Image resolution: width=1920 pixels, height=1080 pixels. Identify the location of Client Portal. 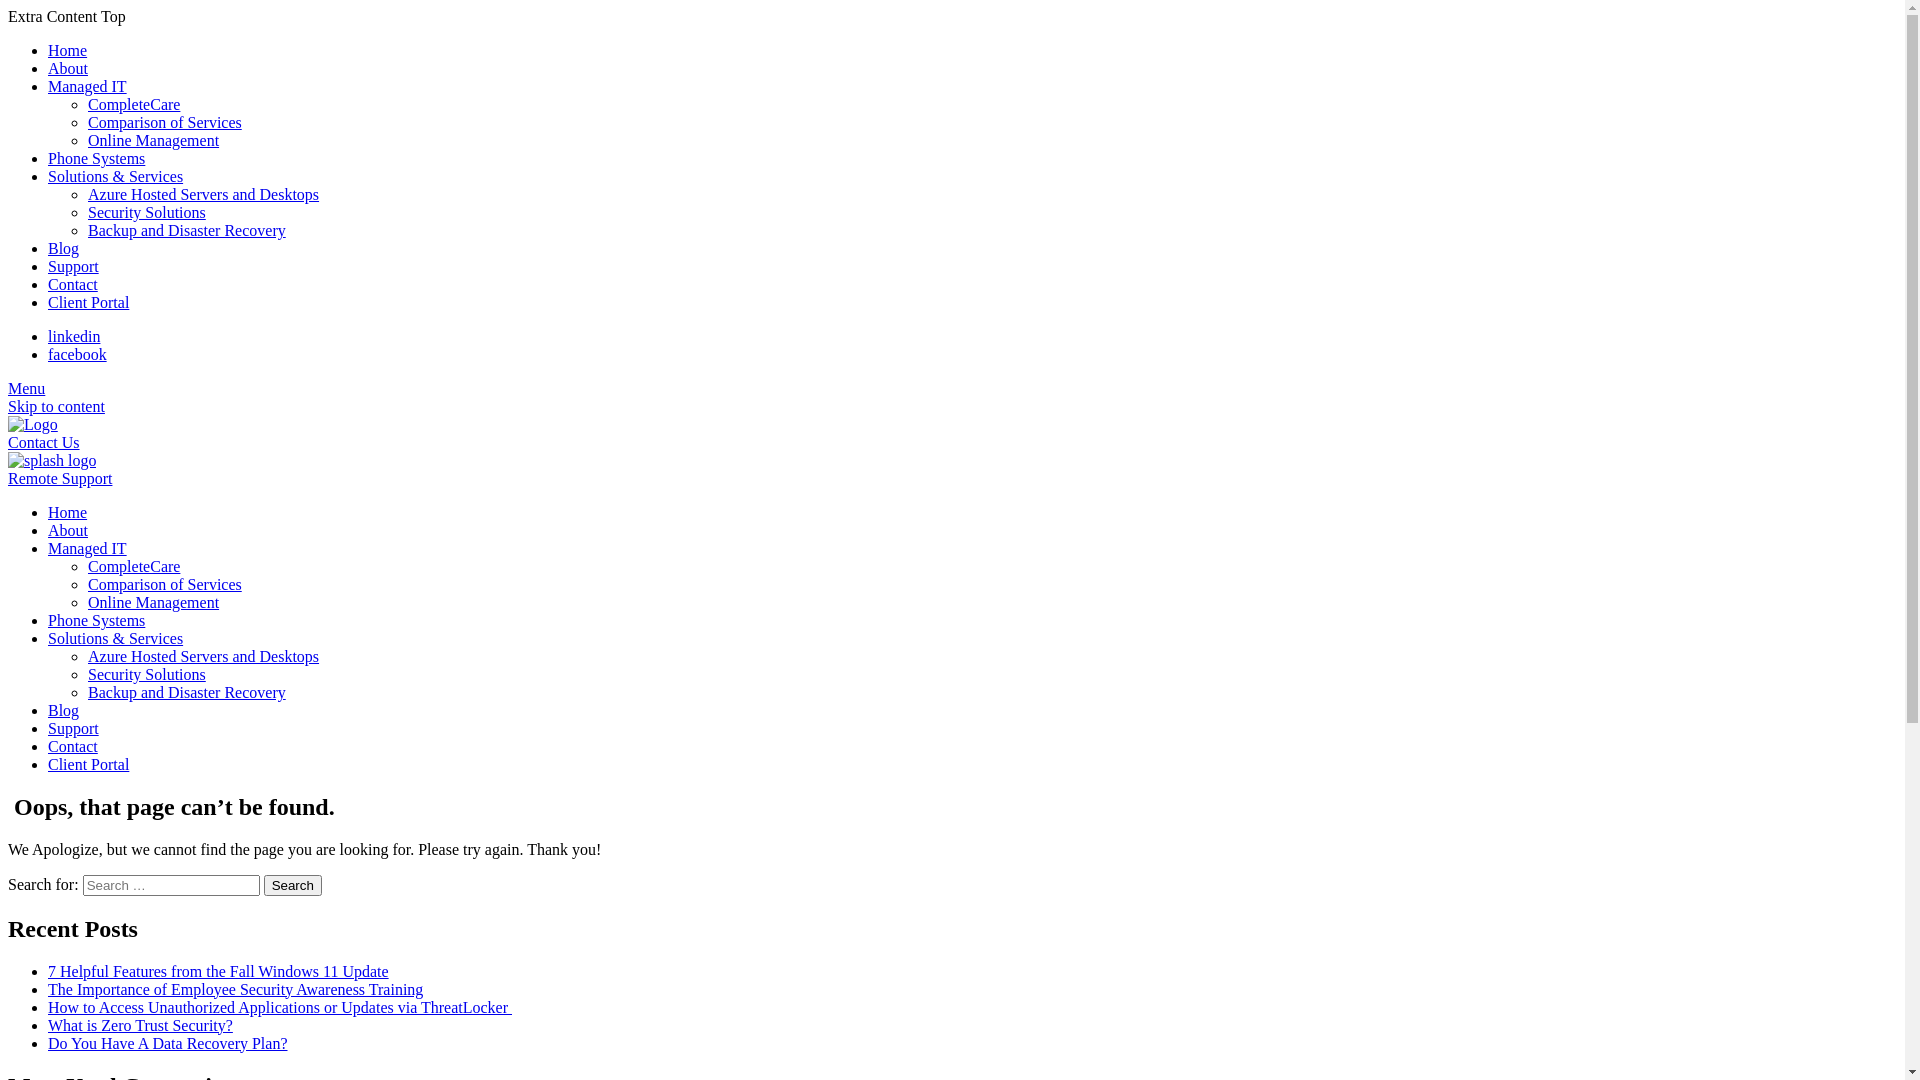
(88, 764).